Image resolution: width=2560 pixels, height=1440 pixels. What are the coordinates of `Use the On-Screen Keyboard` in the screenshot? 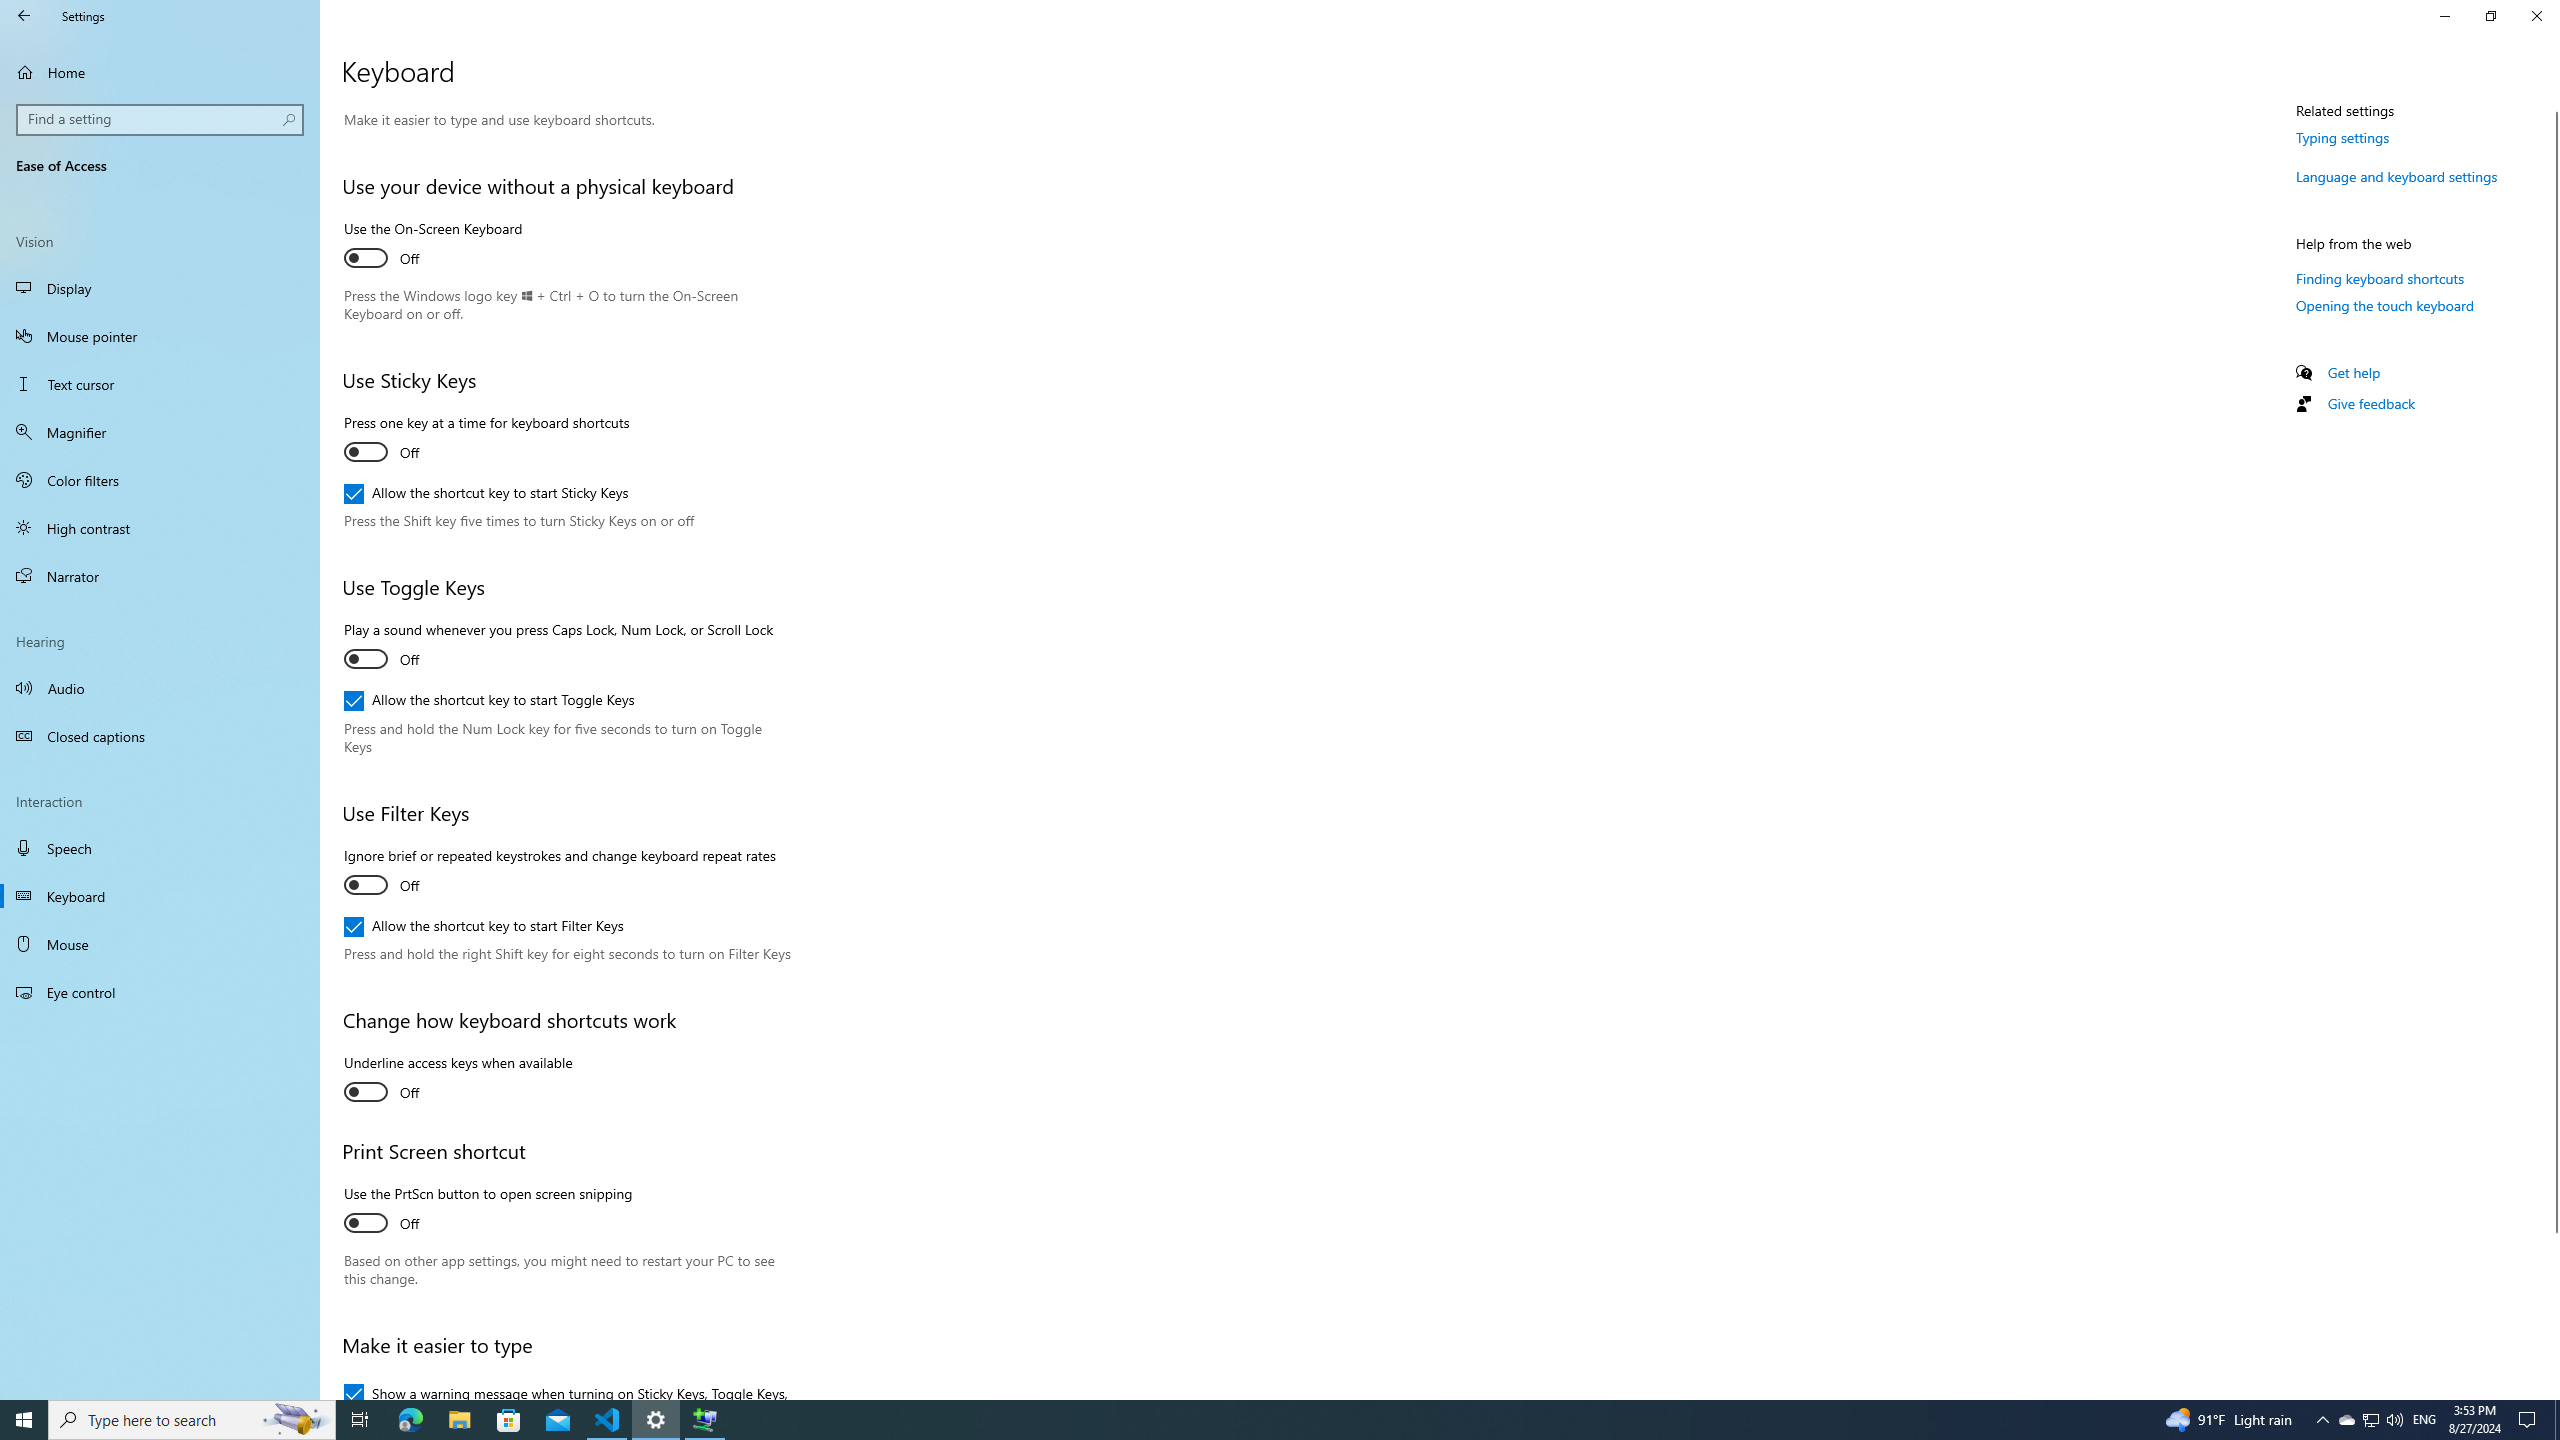 It's located at (432, 246).